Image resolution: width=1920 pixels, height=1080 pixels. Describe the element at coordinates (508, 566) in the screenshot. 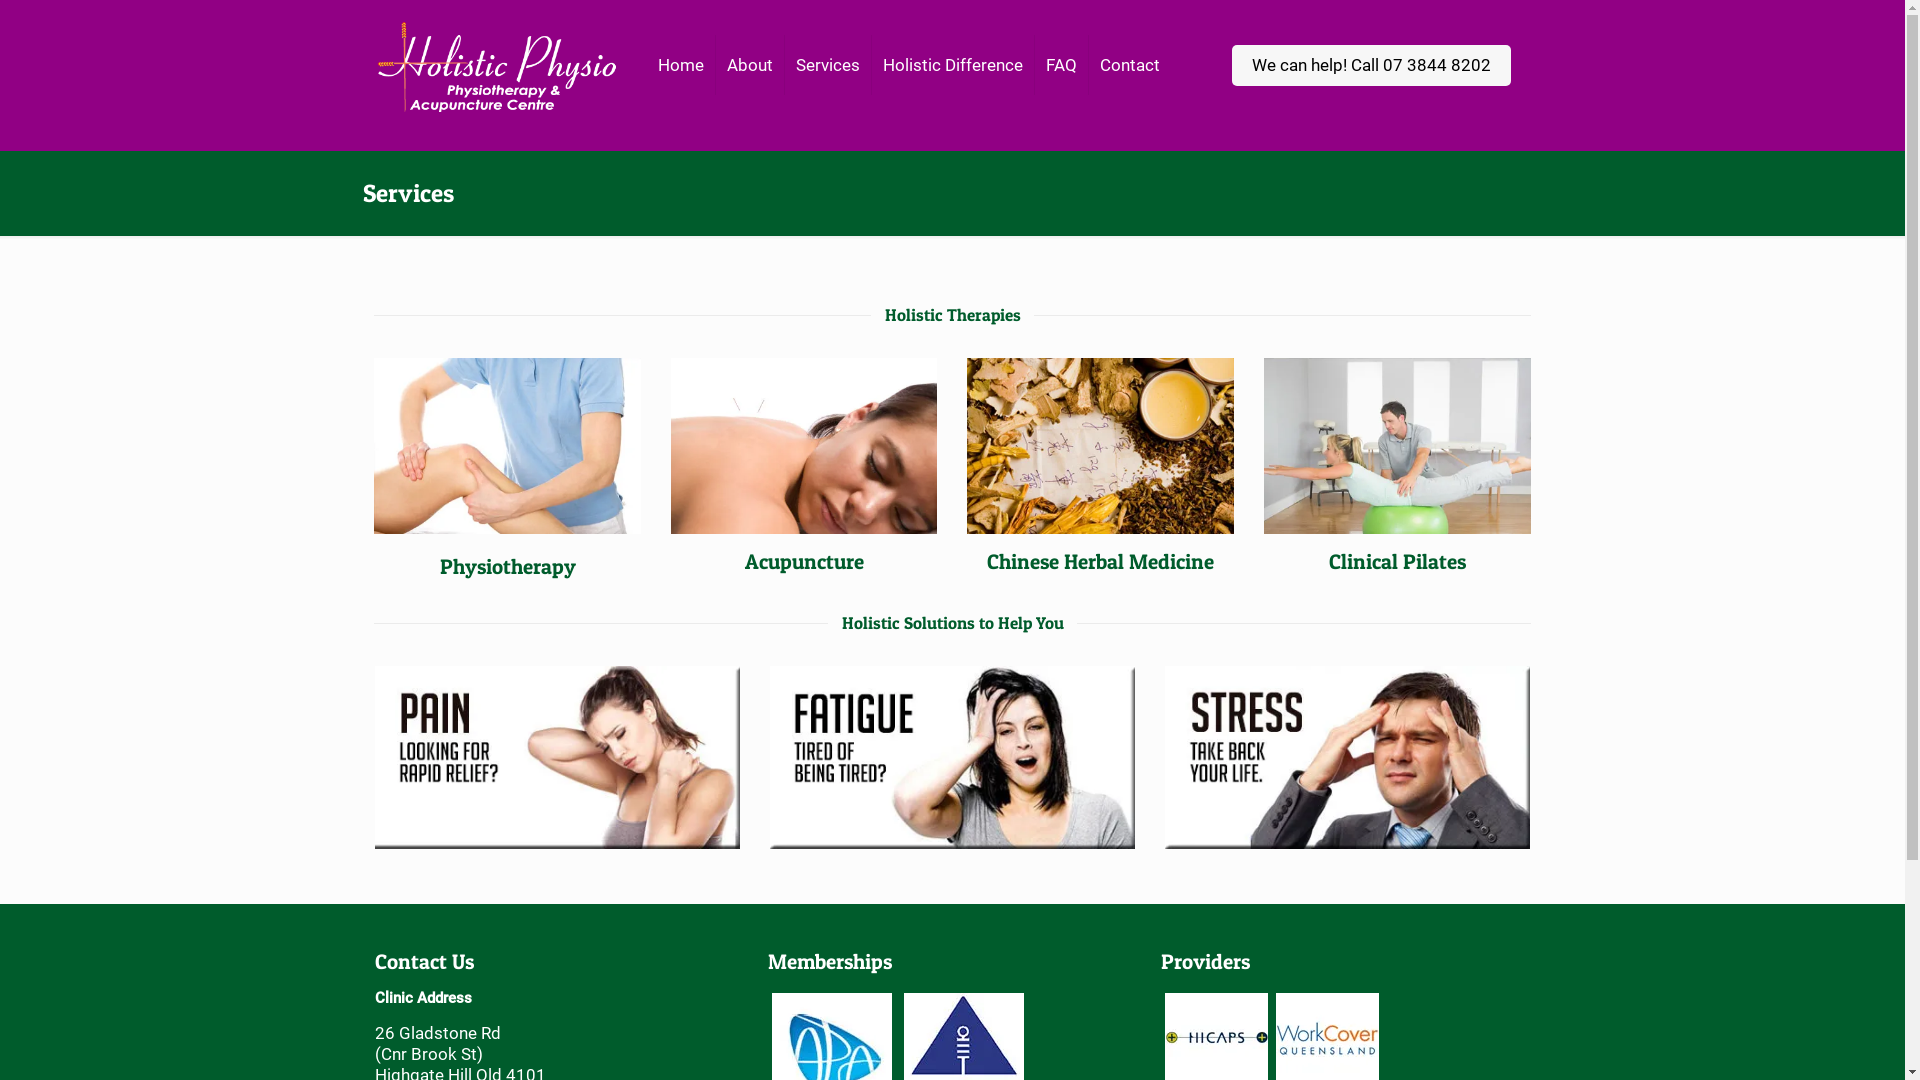

I see `Physiotherapy` at that location.